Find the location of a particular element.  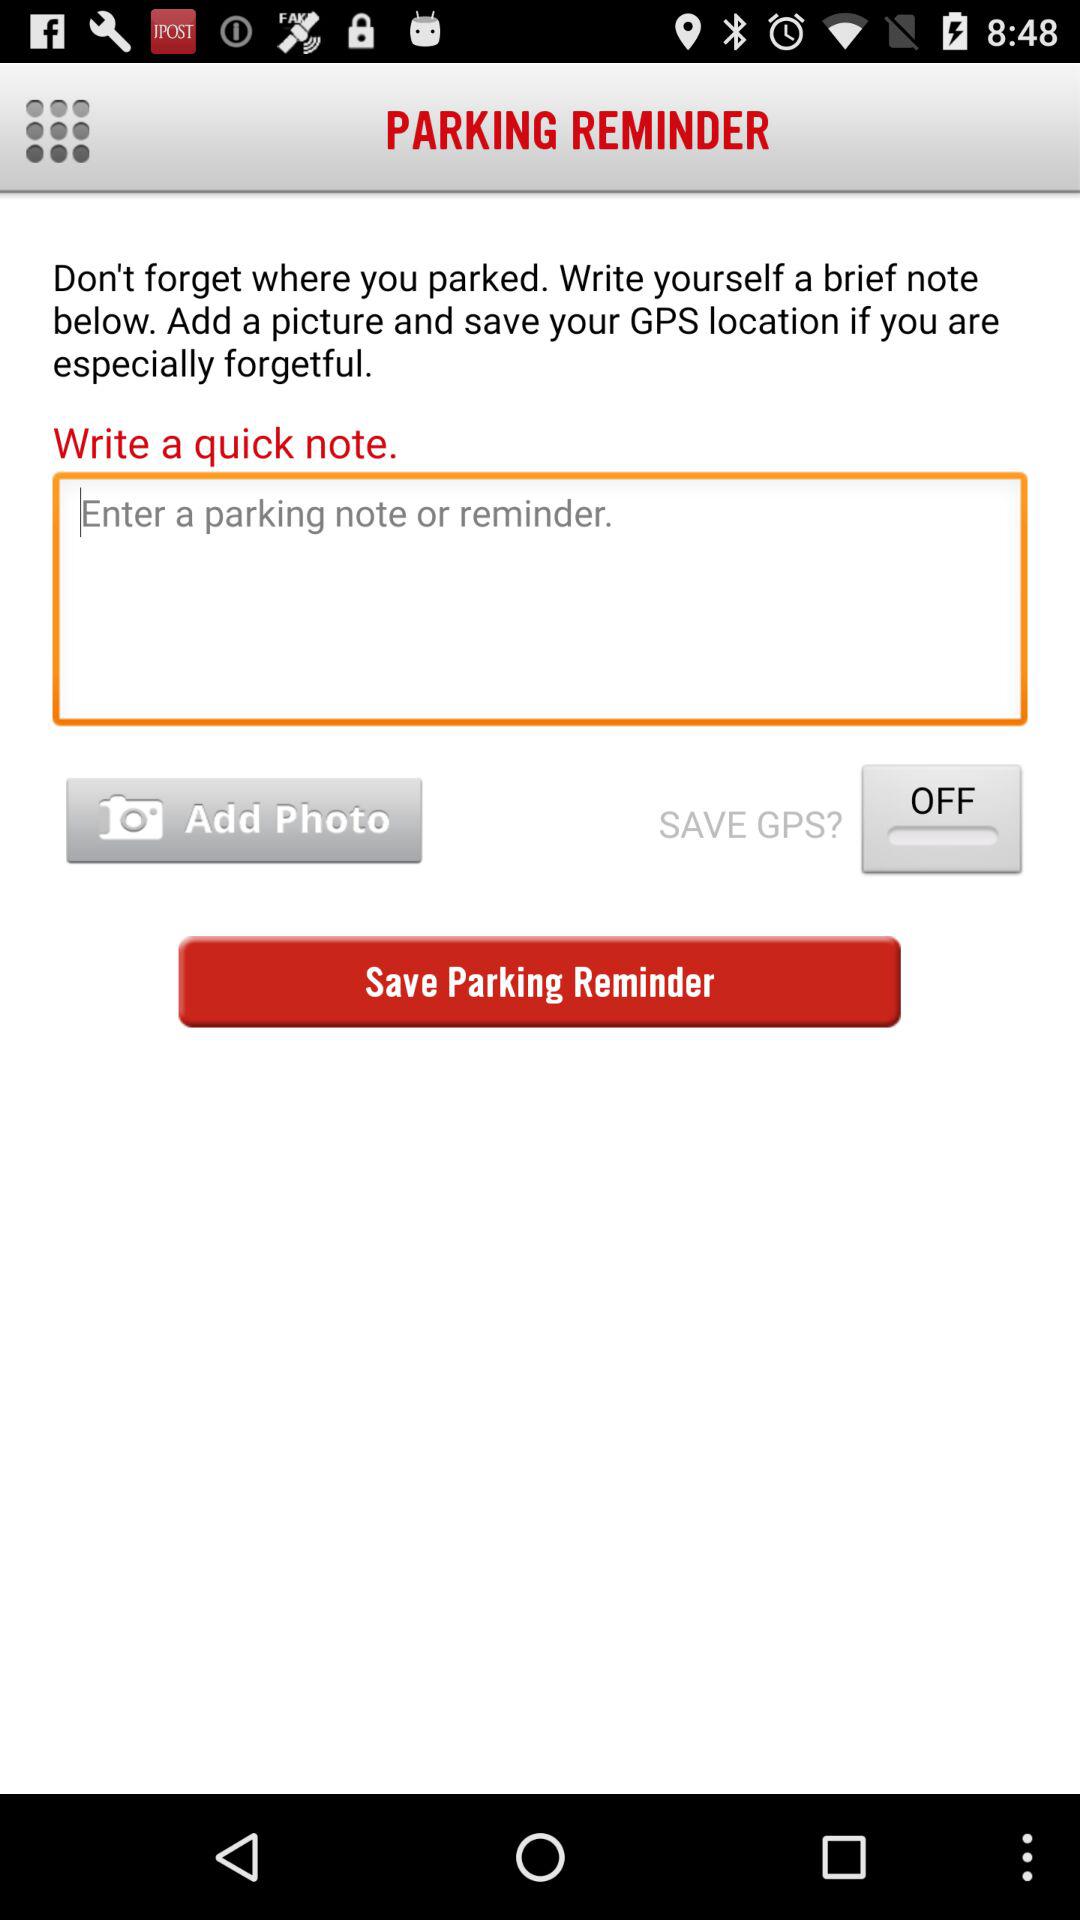

turn off icon next to parking reminder item is located at coordinates (58, 130).